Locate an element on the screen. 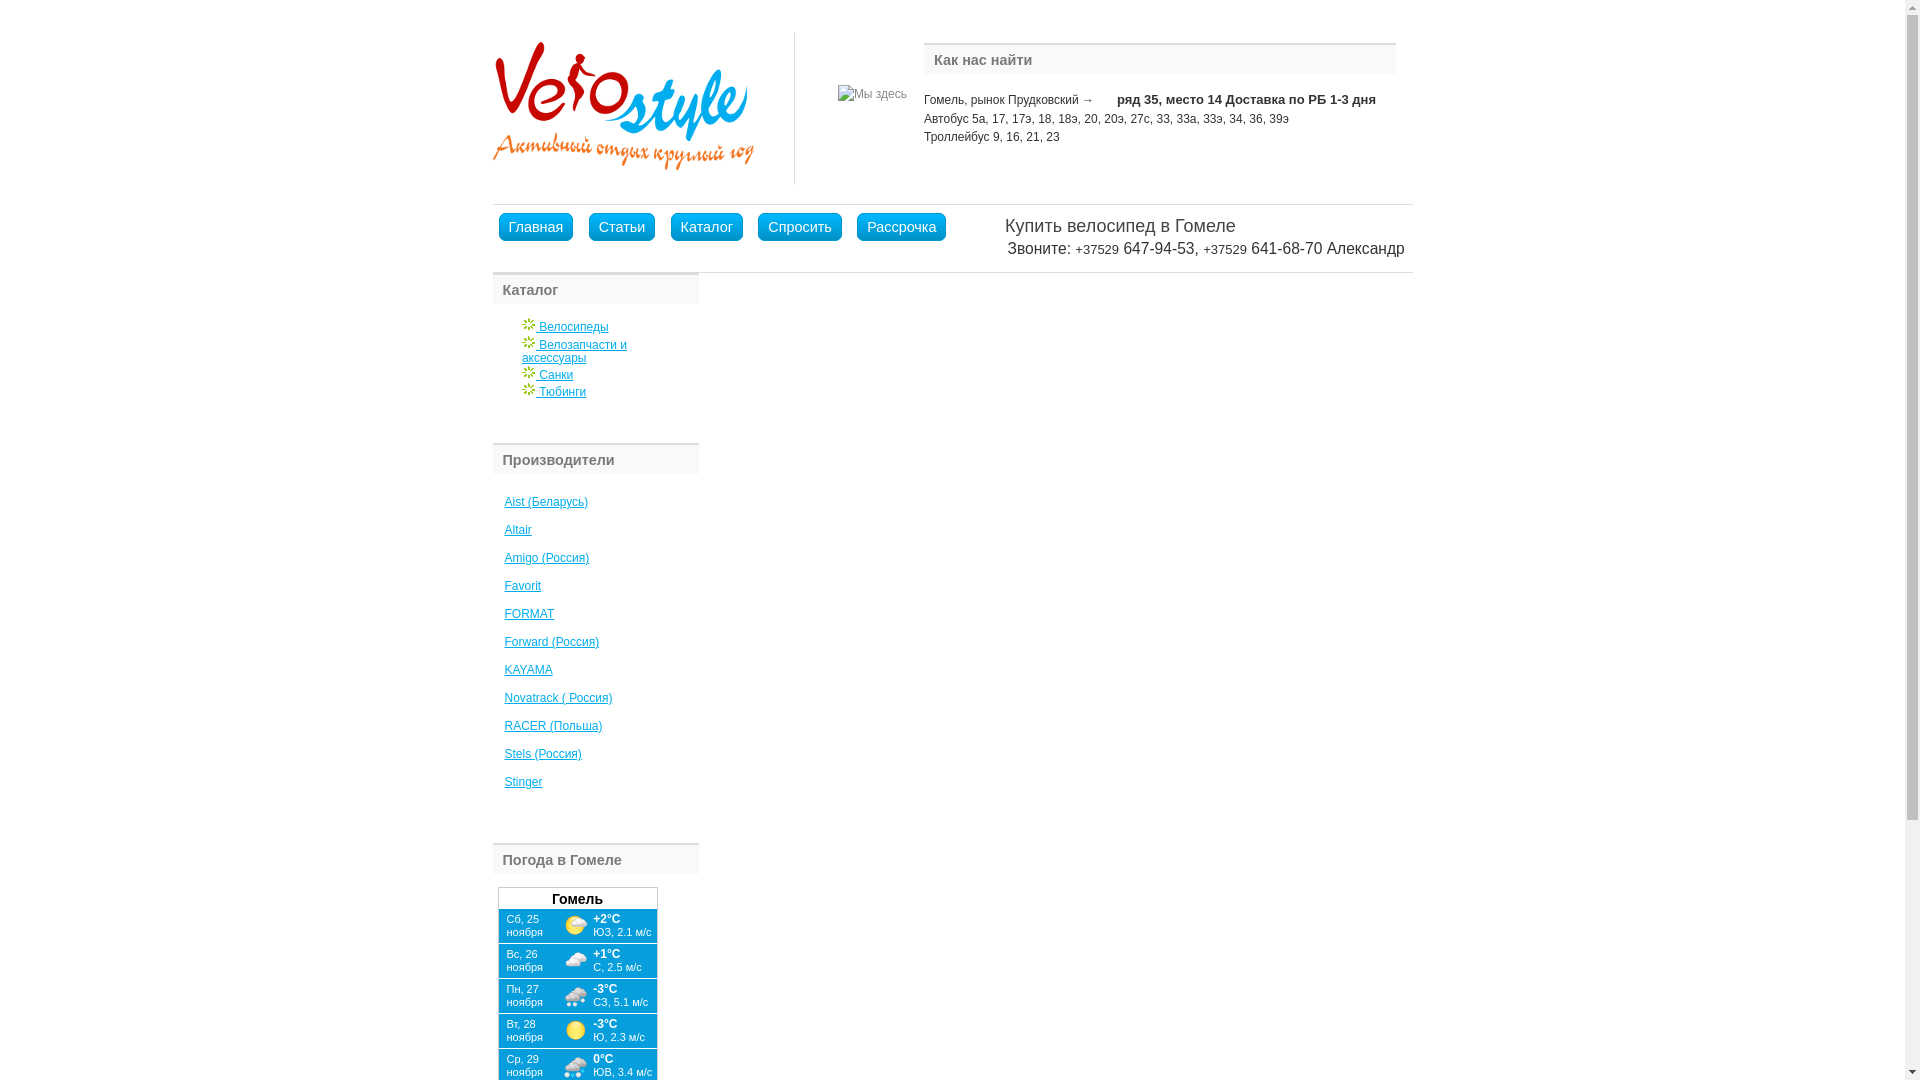 The image size is (1920, 1080). Altair is located at coordinates (518, 530).